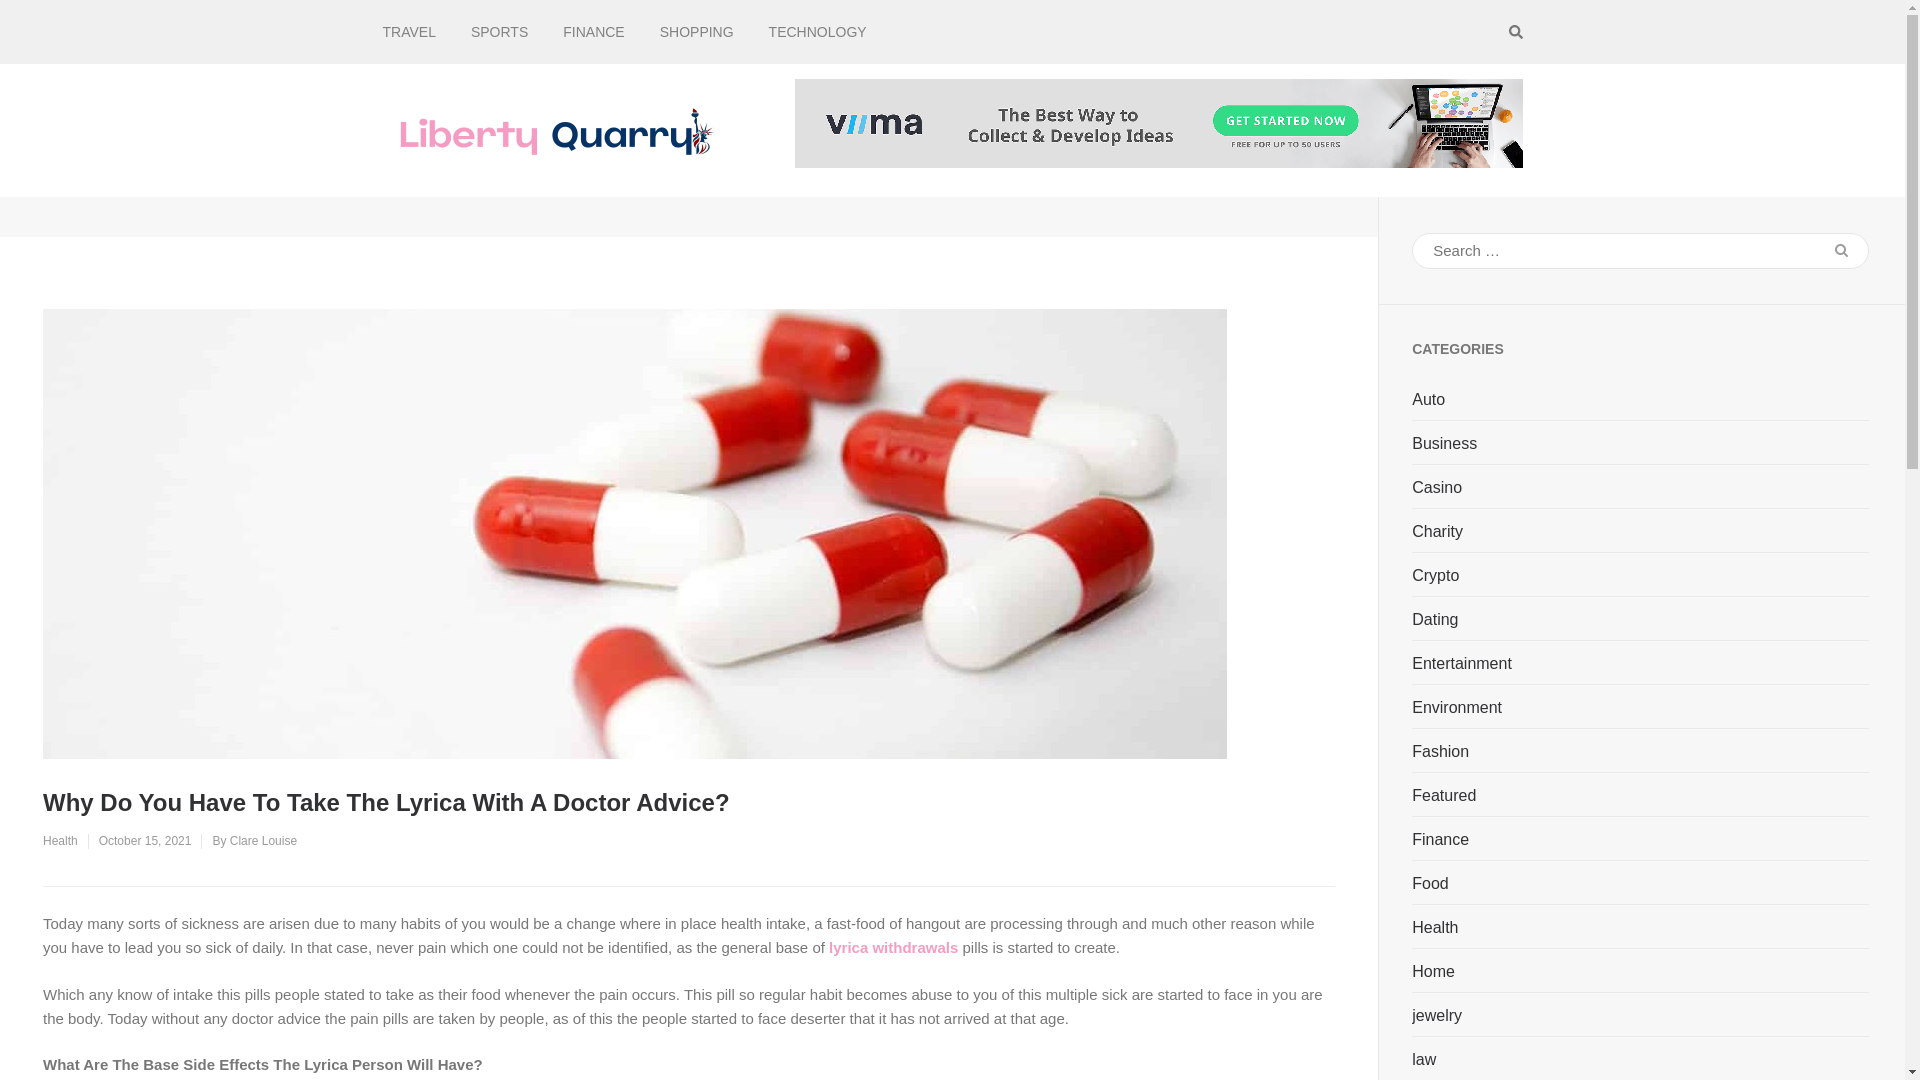 Image resolution: width=1920 pixels, height=1080 pixels. What do you see at coordinates (593, 32) in the screenshot?
I see `FINANCE` at bounding box center [593, 32].